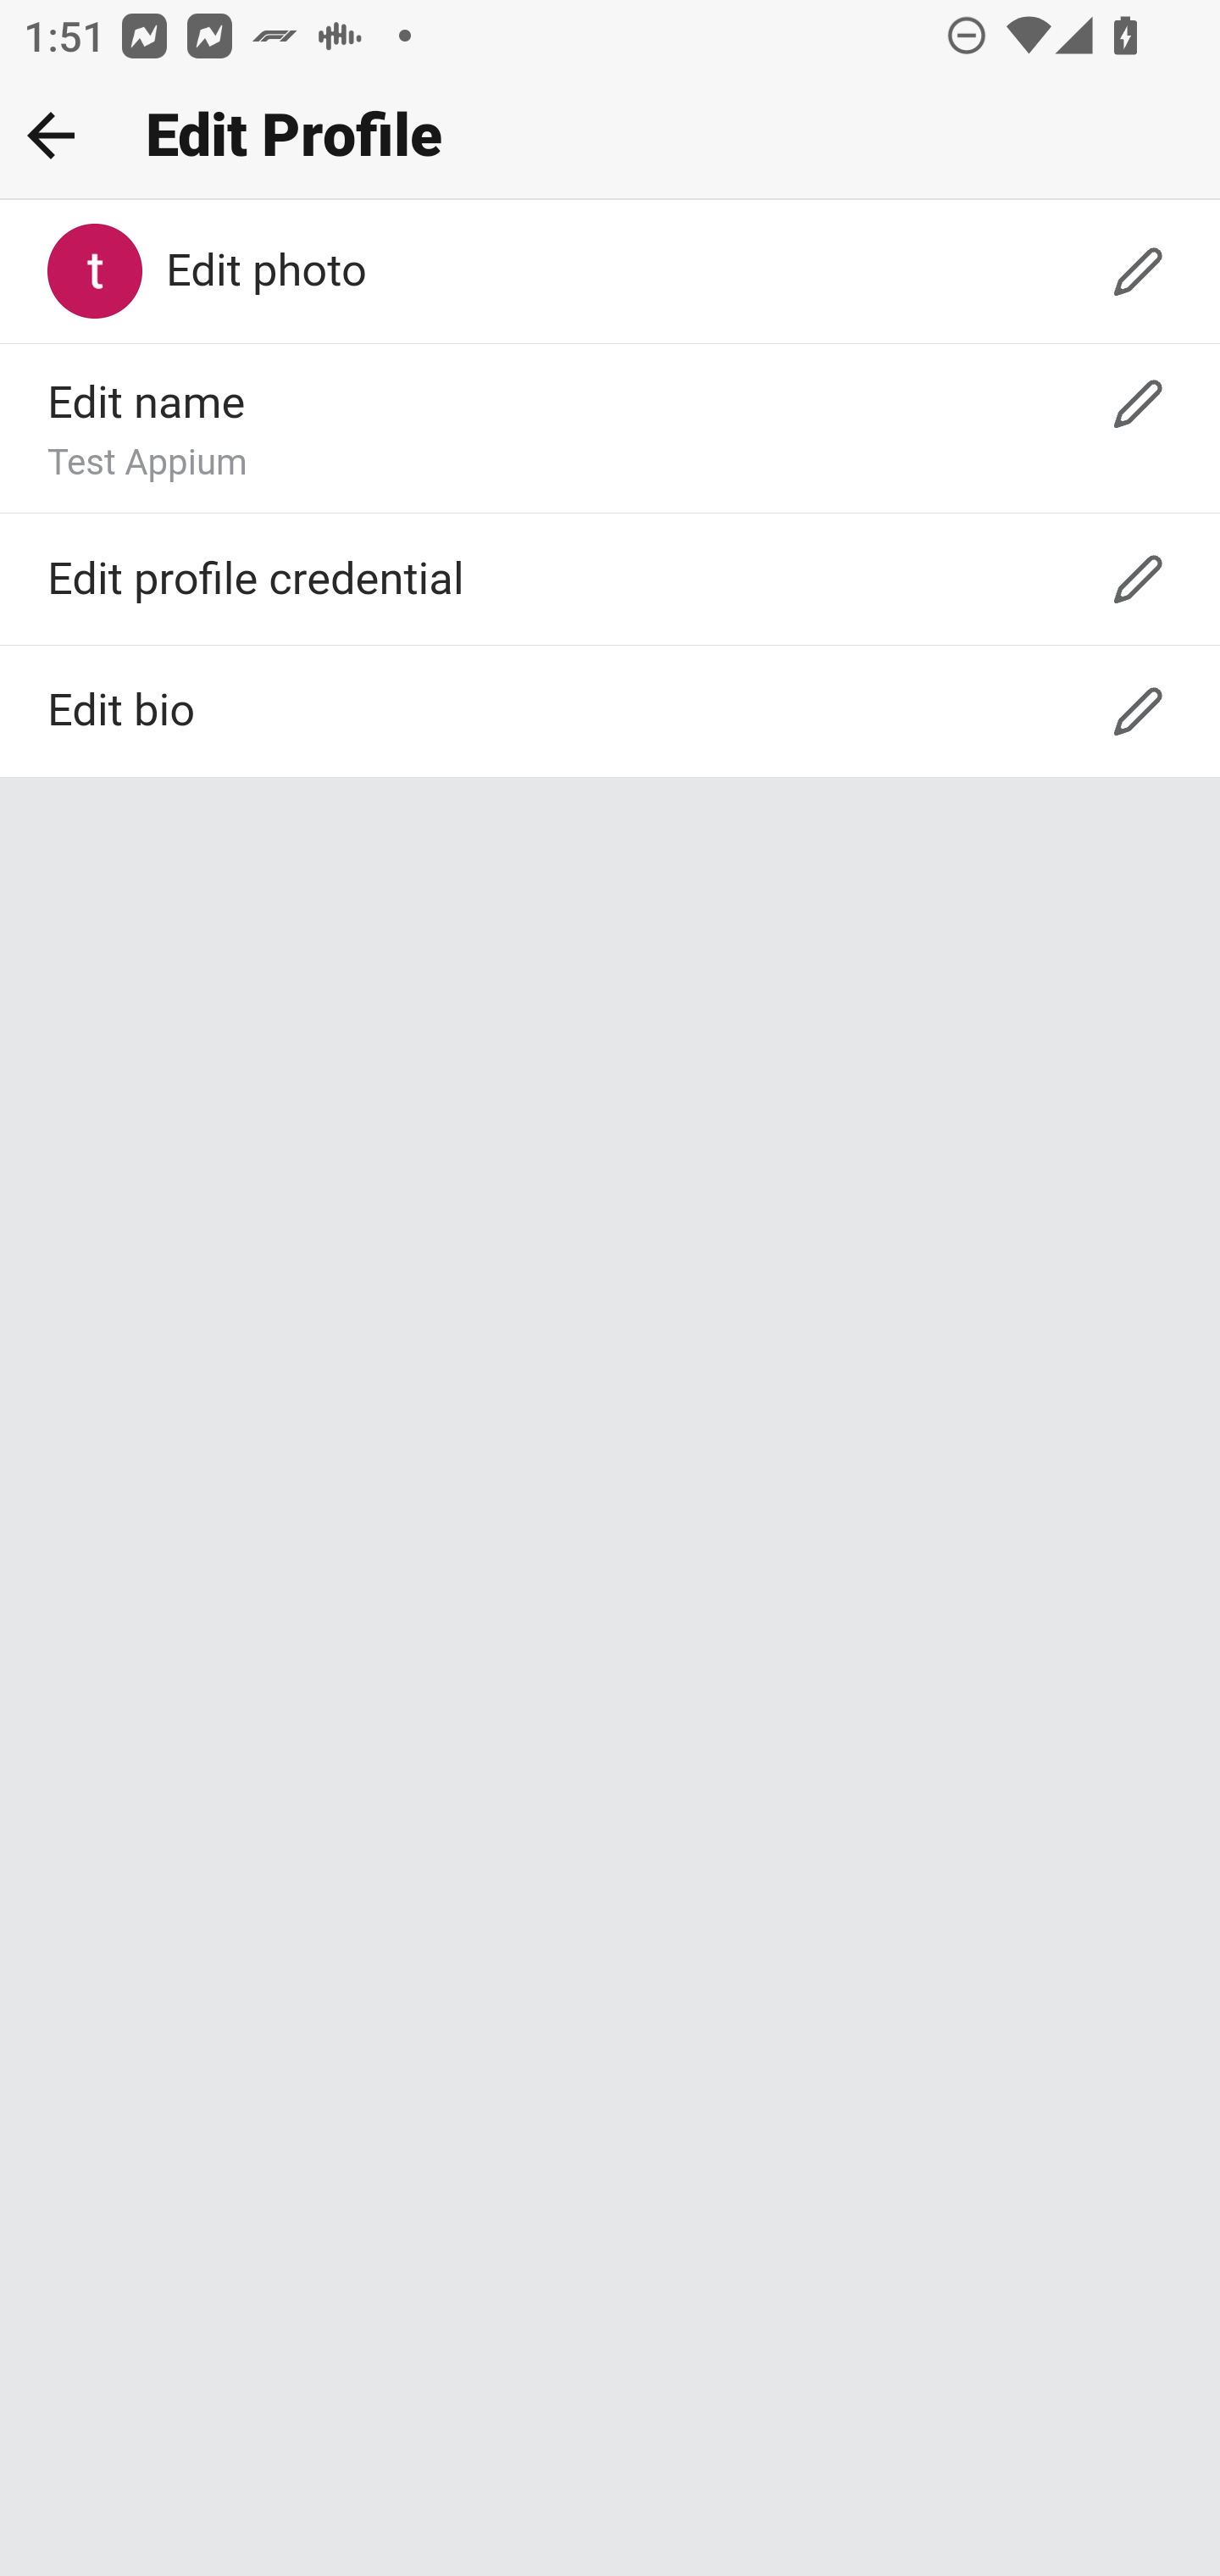 This screenshot has height=2576, width=1220. I want to click on Edit bio, so click(610, 711).